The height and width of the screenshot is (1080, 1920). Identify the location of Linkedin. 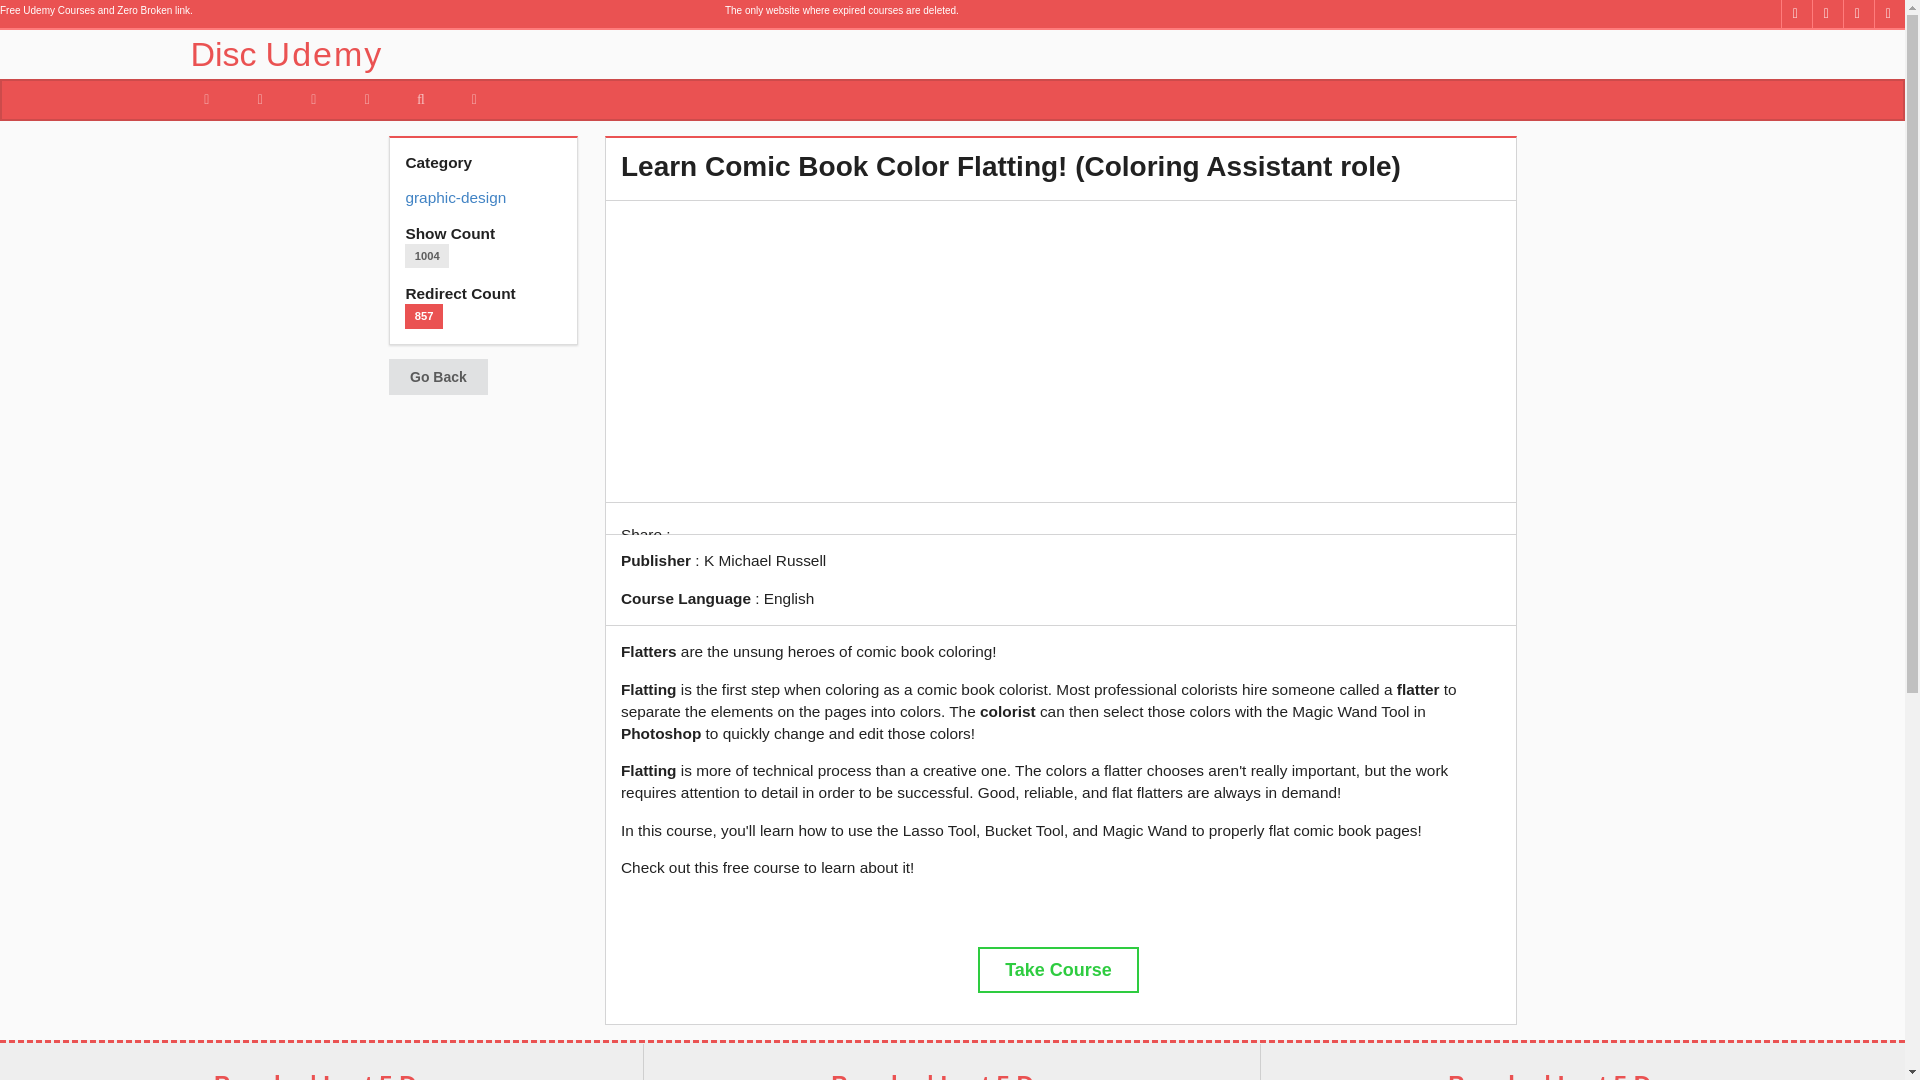
(1858, 14).